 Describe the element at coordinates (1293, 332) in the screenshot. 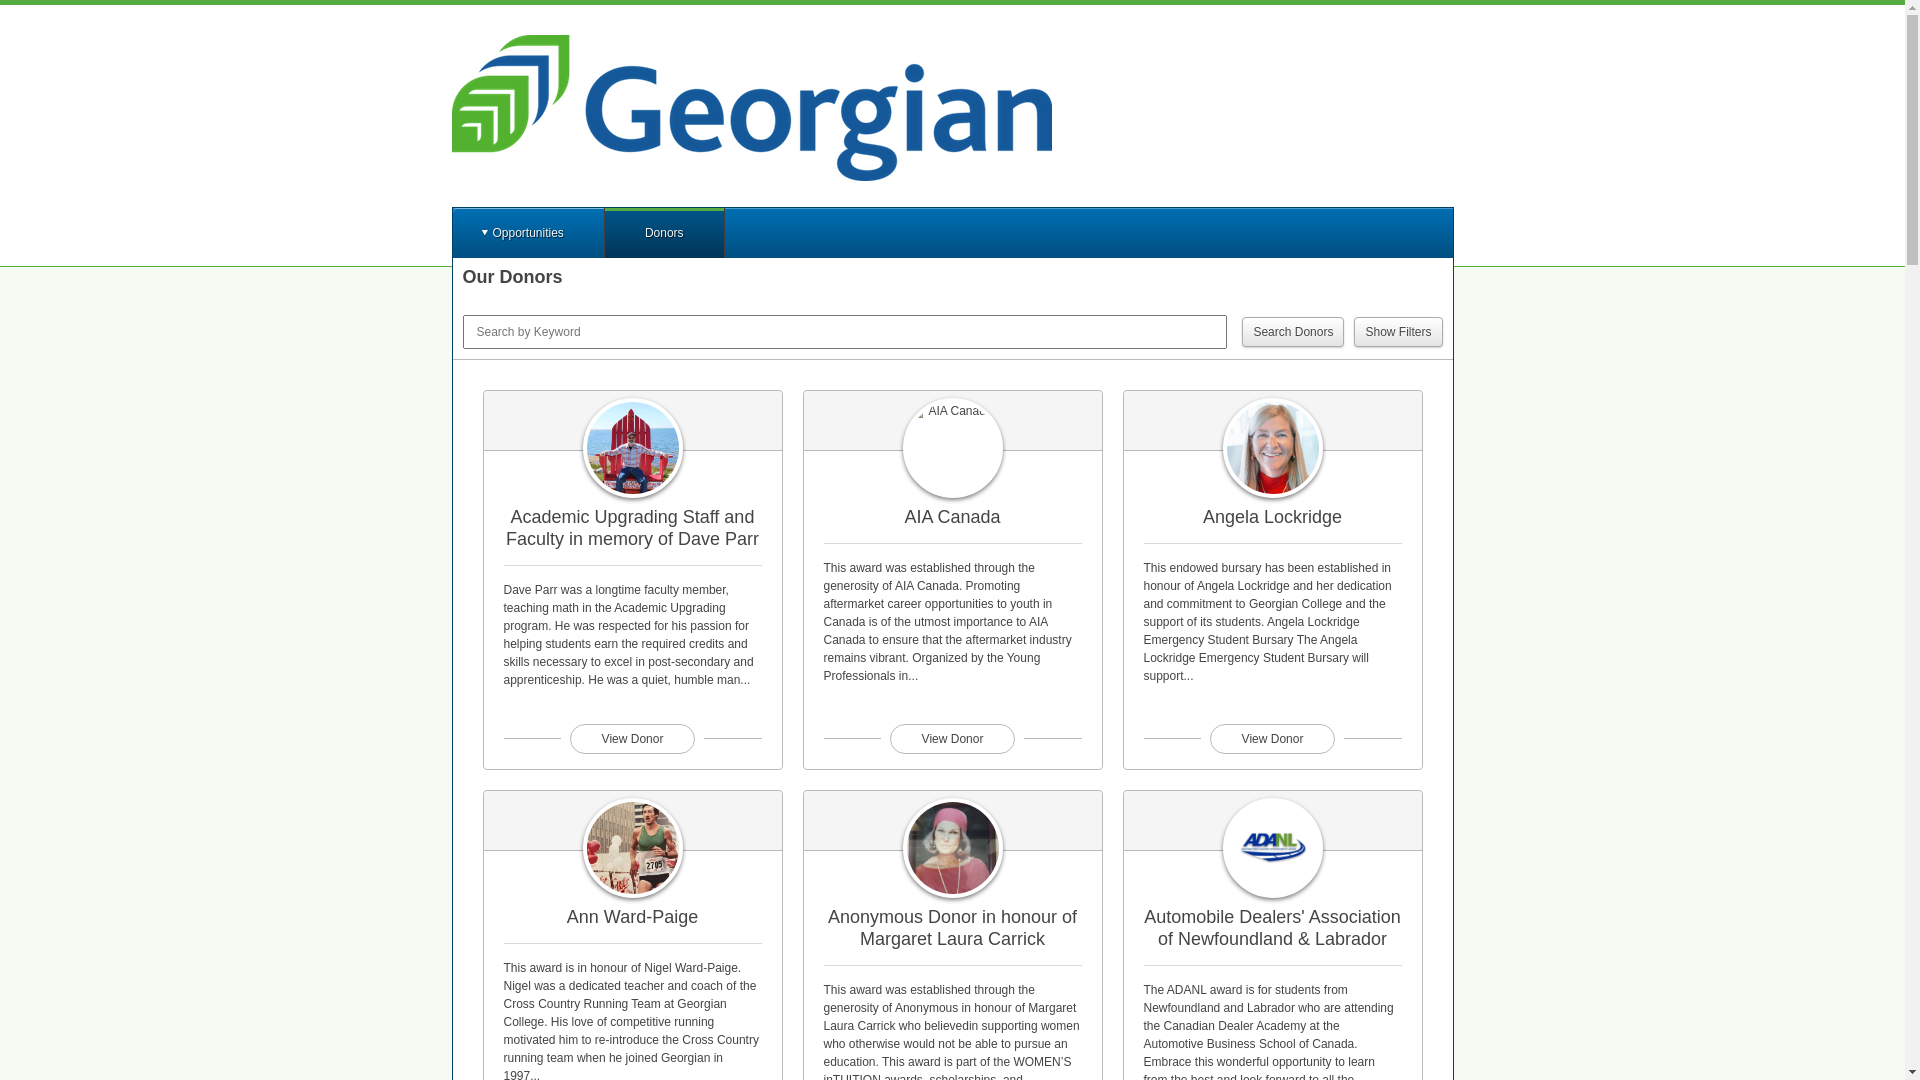

I see `Search Donors` at that location.